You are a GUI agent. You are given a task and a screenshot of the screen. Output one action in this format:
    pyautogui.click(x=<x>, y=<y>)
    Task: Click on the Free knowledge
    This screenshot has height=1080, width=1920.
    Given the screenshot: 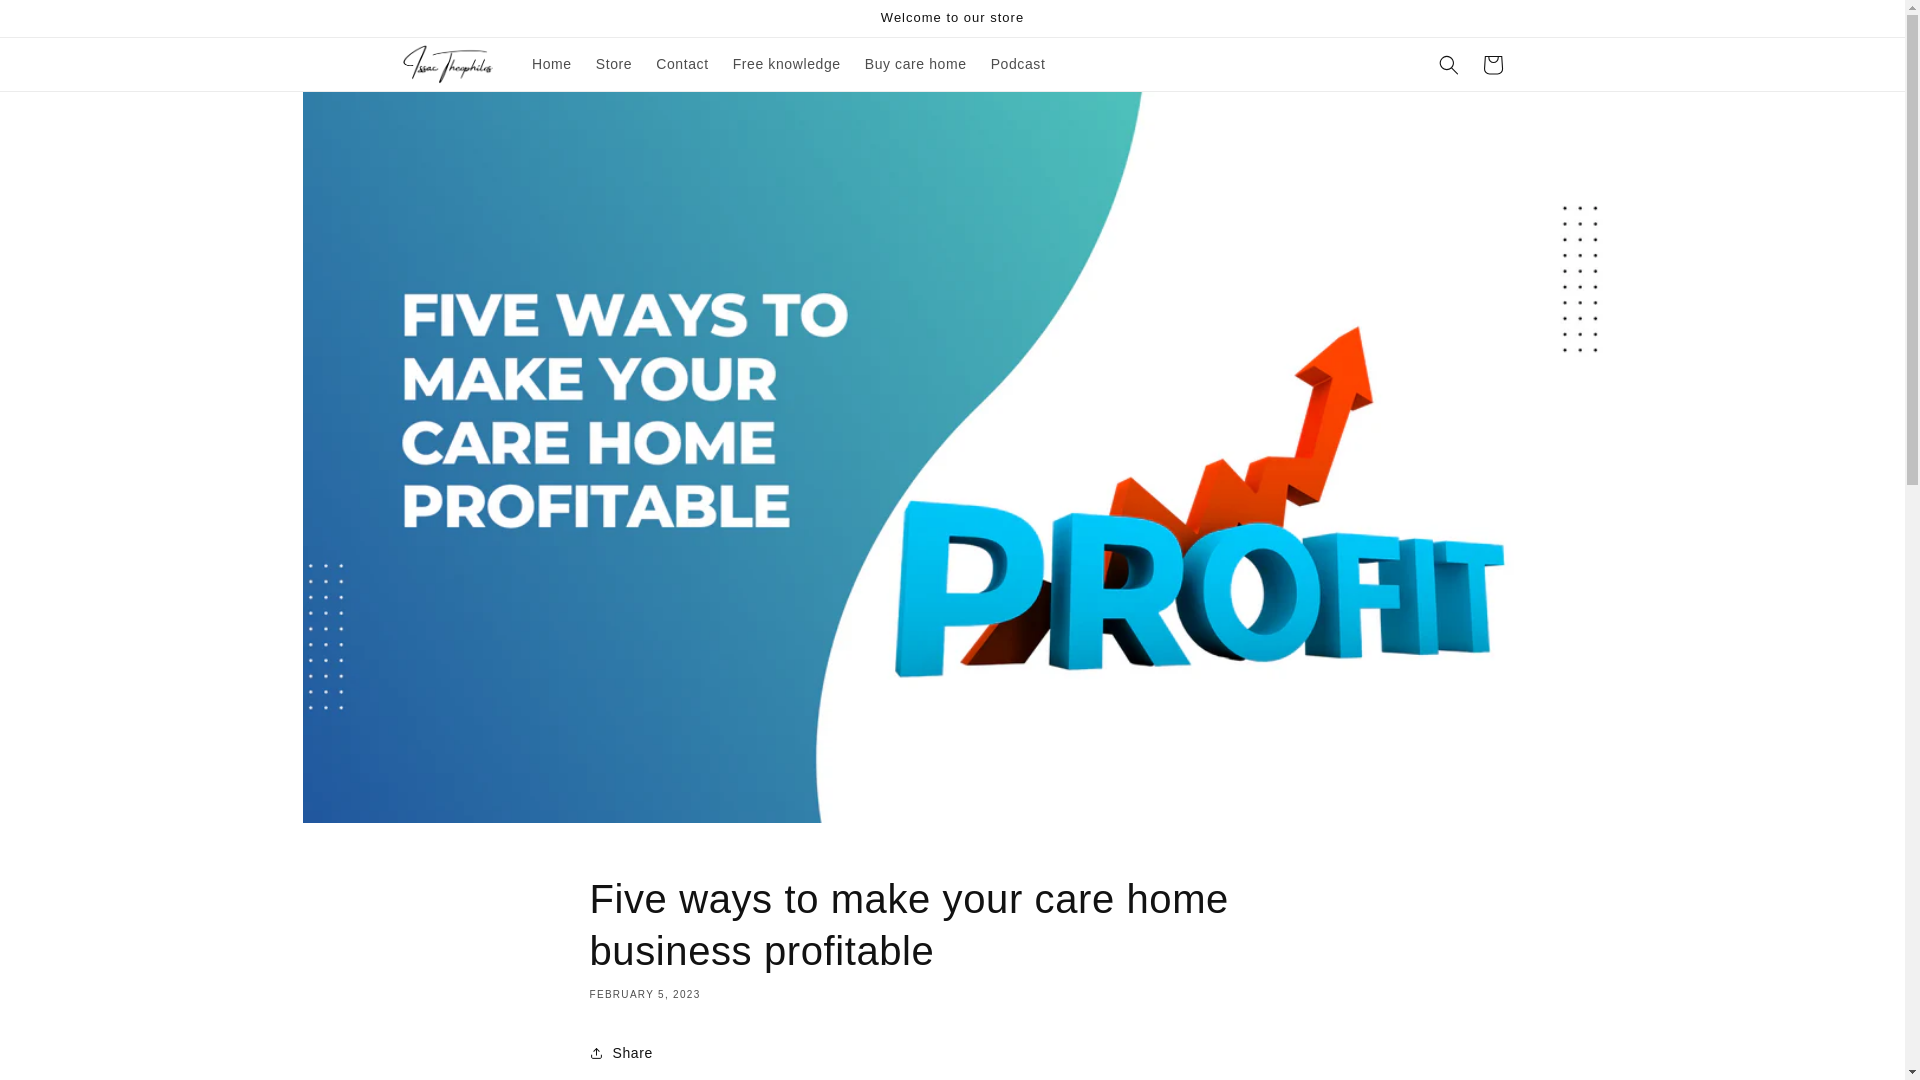 What is the action you would take?
    pyautogui.click(x=786, y=64)
    